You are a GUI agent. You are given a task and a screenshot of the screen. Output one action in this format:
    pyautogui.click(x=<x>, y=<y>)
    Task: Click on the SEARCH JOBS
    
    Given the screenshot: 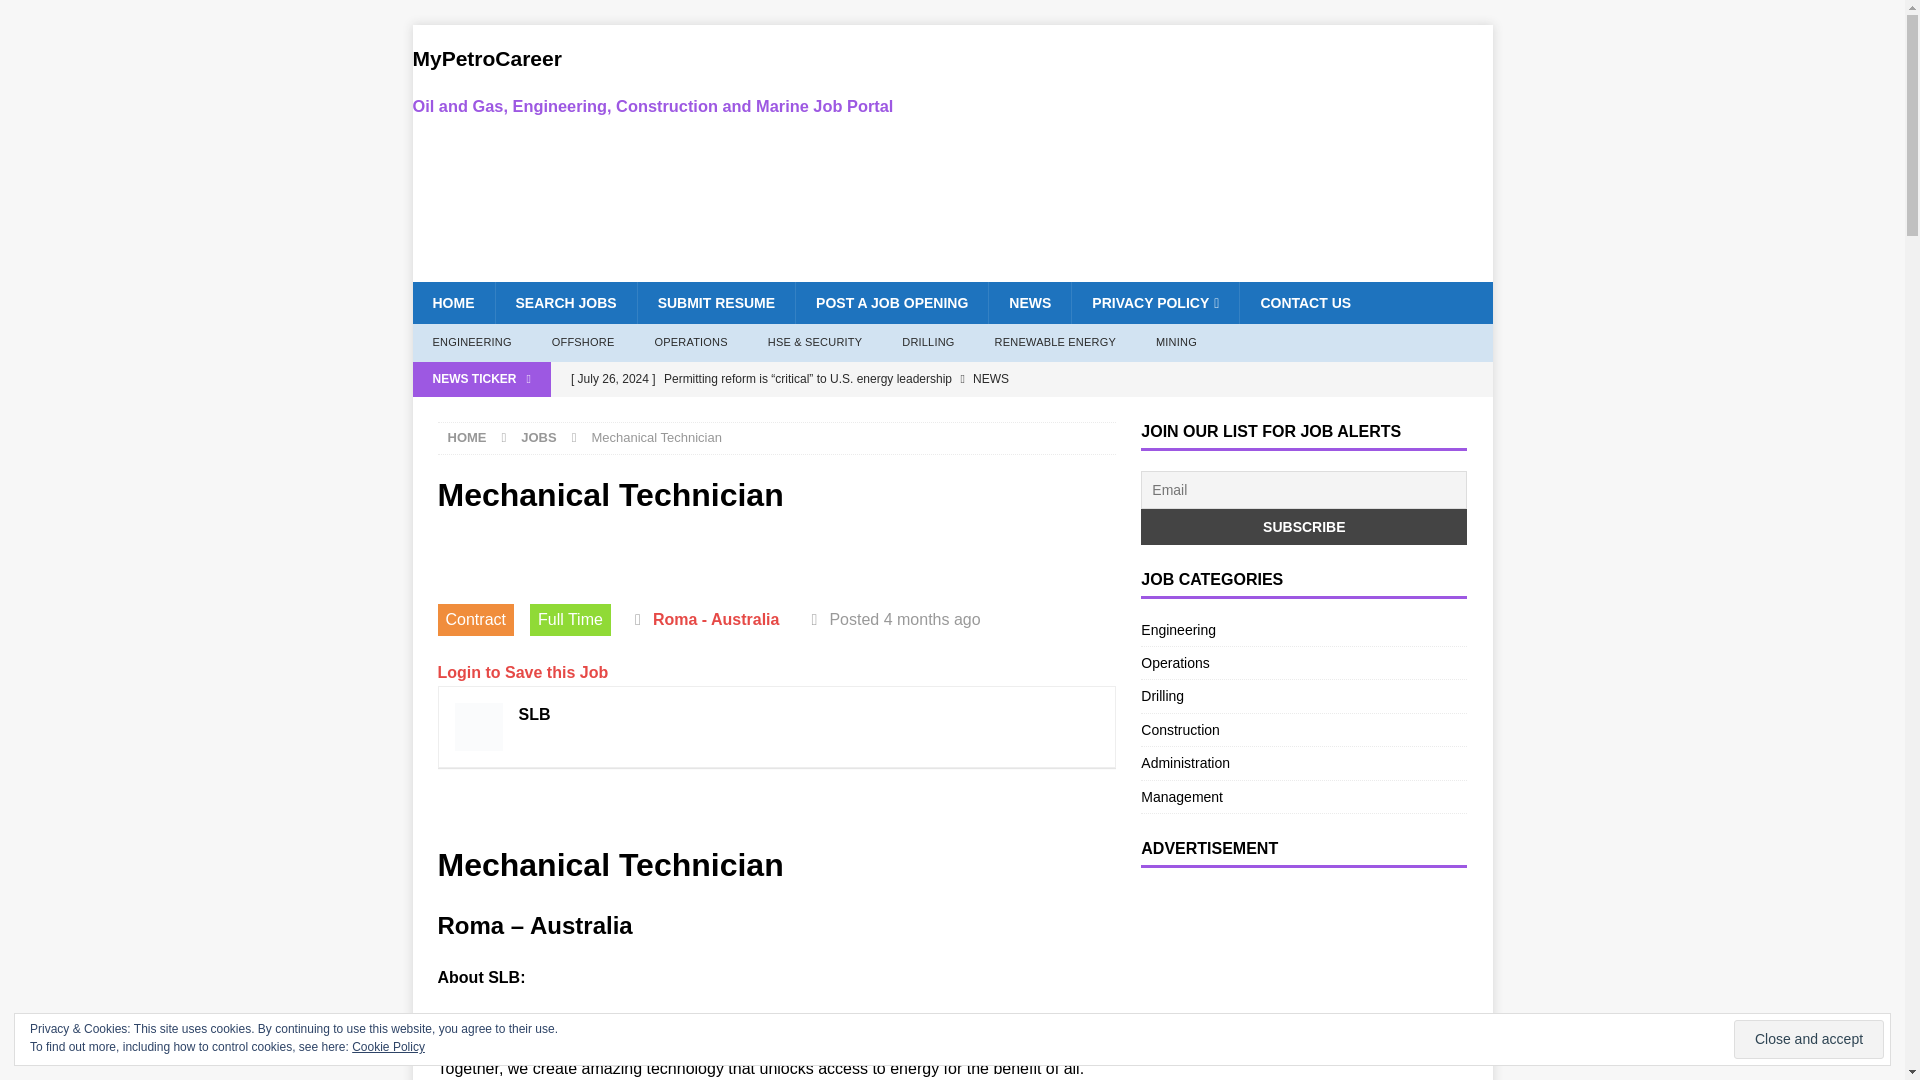 What is the action you would take?
    pyautogui.click(x=564, y=302)
    